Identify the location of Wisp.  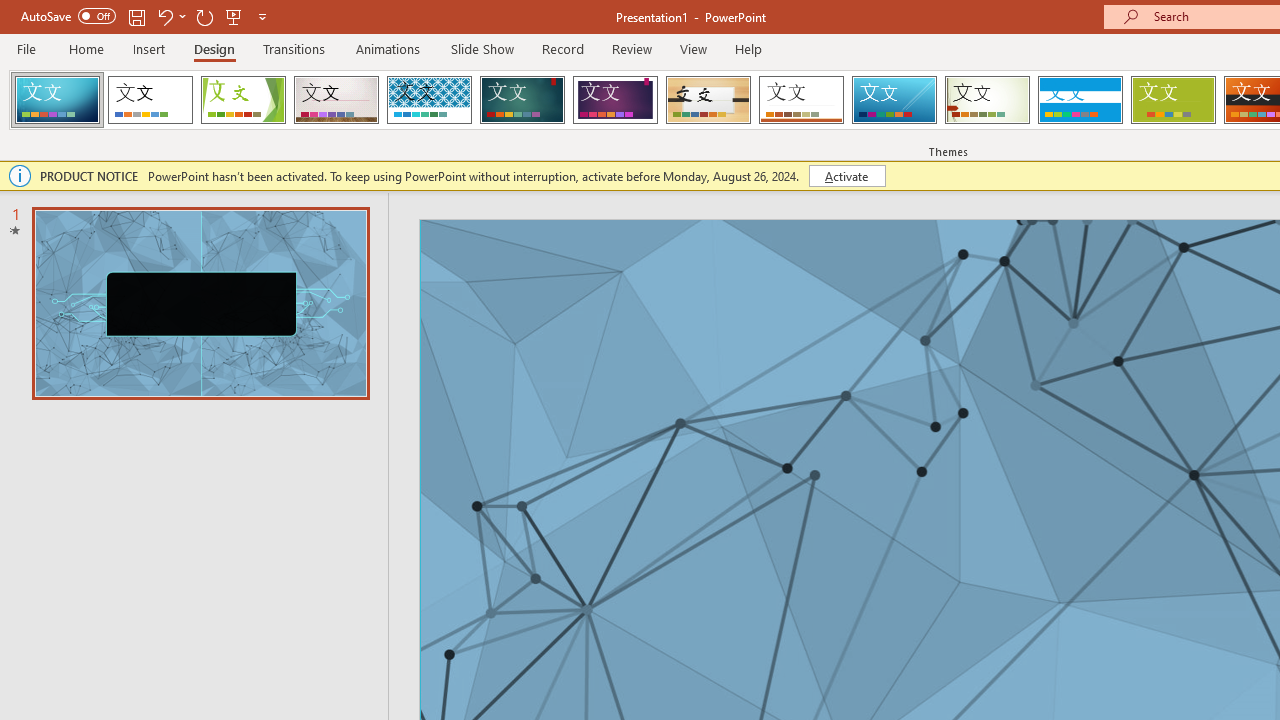
(987, 100).